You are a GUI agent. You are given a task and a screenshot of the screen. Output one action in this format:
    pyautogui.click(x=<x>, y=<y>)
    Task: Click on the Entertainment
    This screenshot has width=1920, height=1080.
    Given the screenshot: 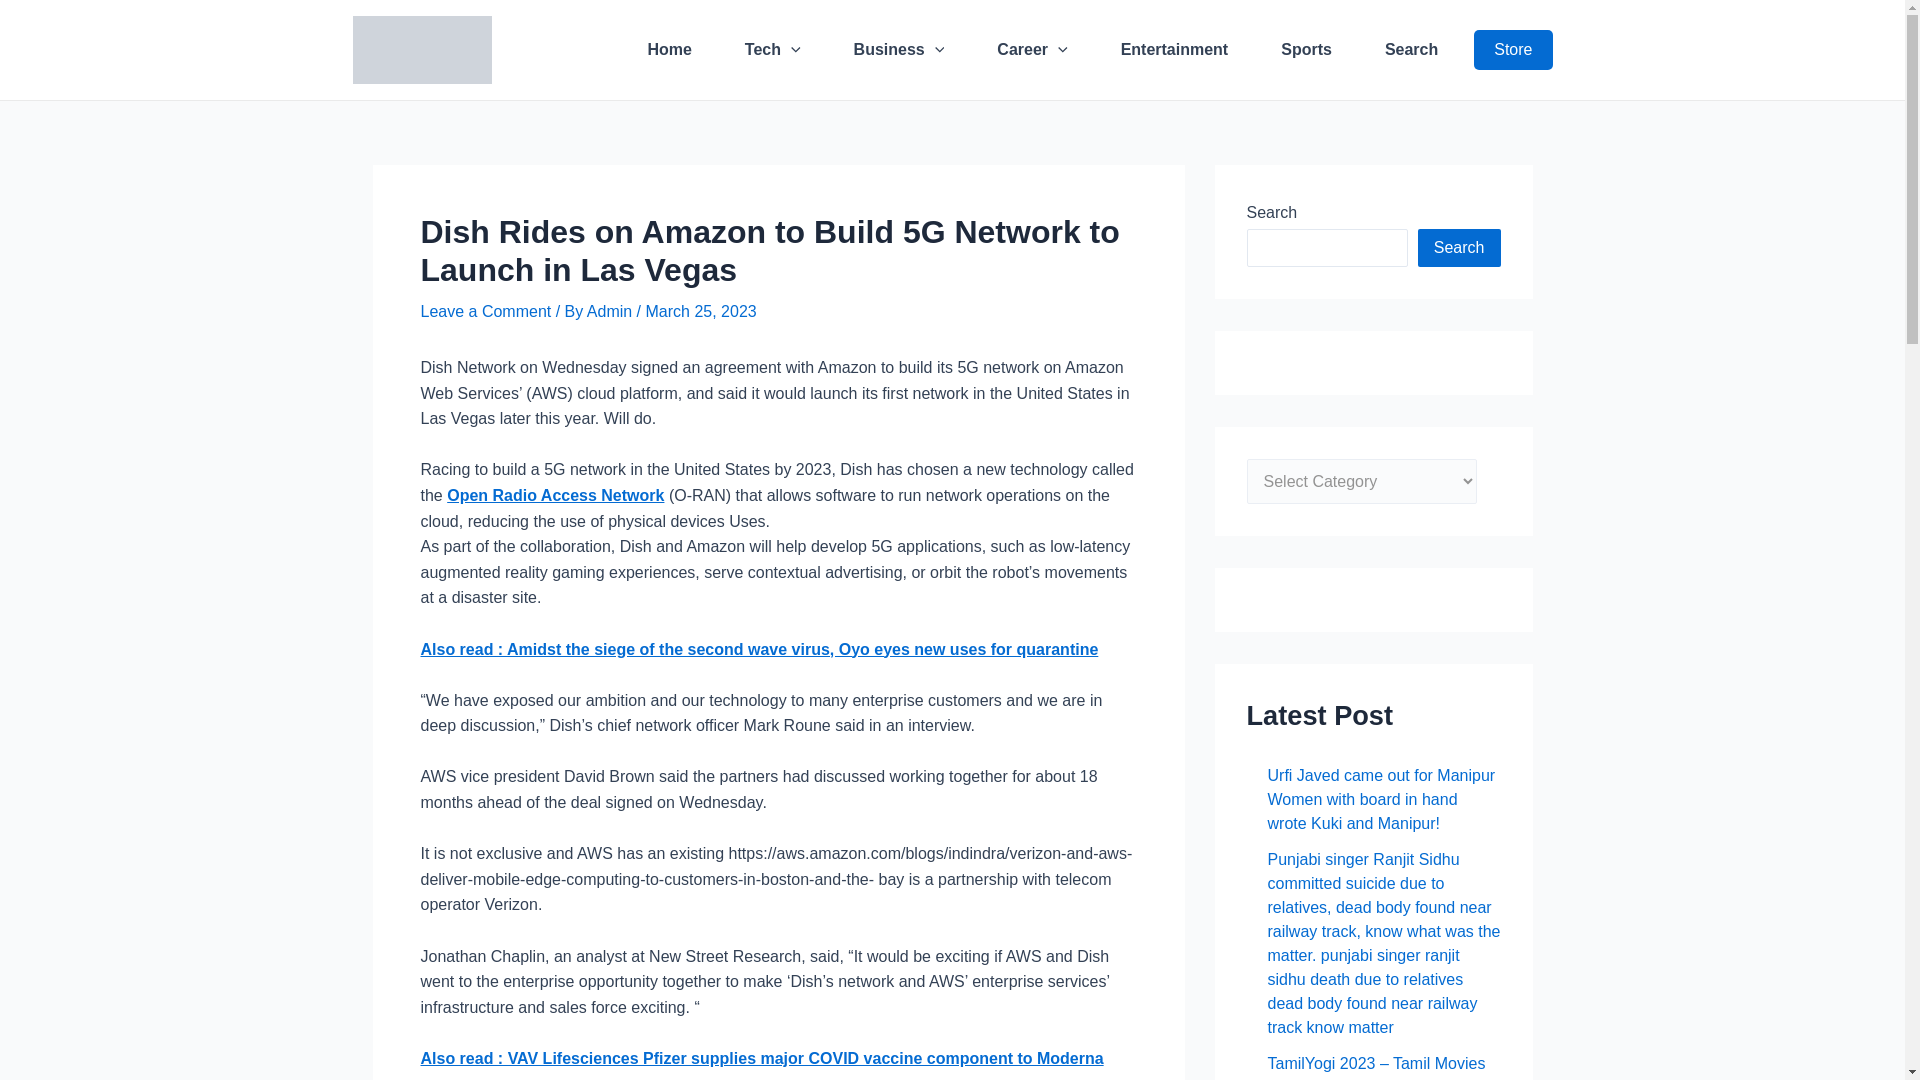 What is the action you would take?
    pyautogui.click(x=1174, y=49)
    